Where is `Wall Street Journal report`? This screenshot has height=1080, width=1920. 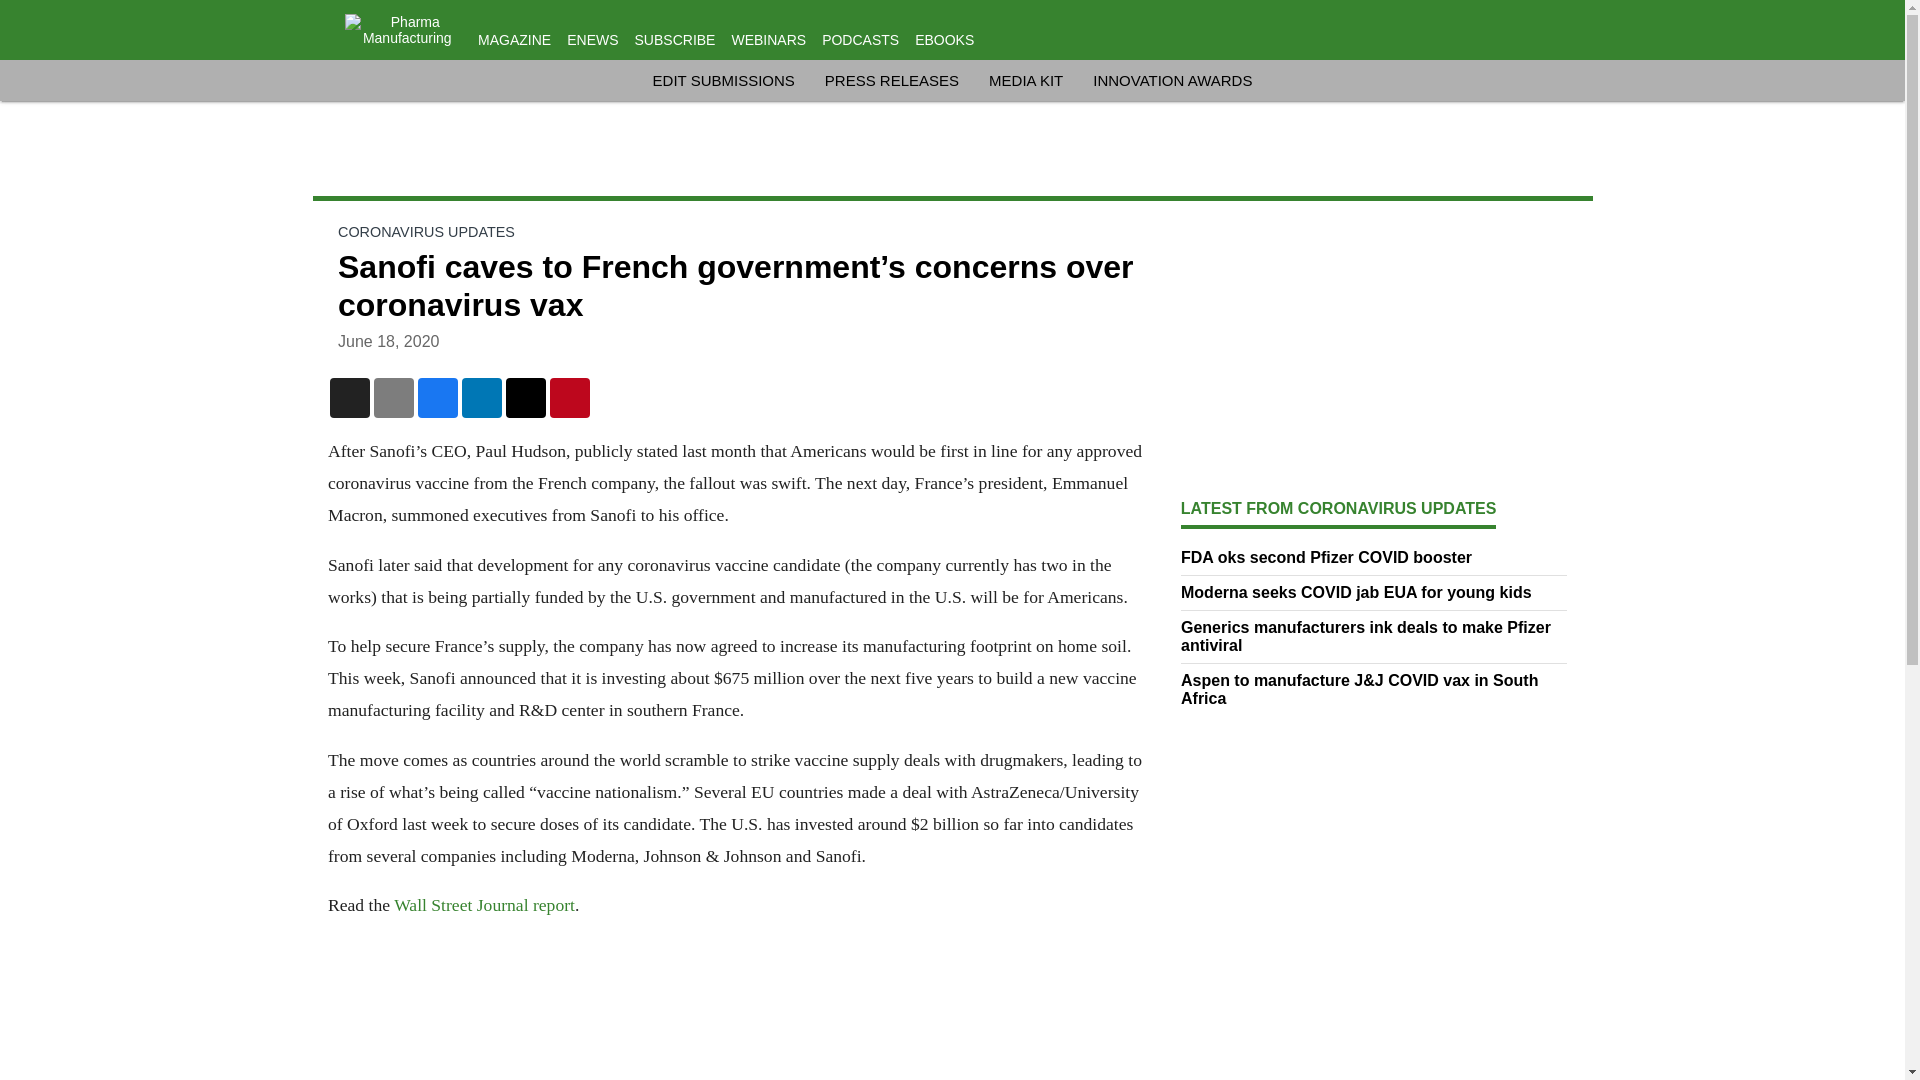 Wall Street Journal report is located at coordinates (484, 904).